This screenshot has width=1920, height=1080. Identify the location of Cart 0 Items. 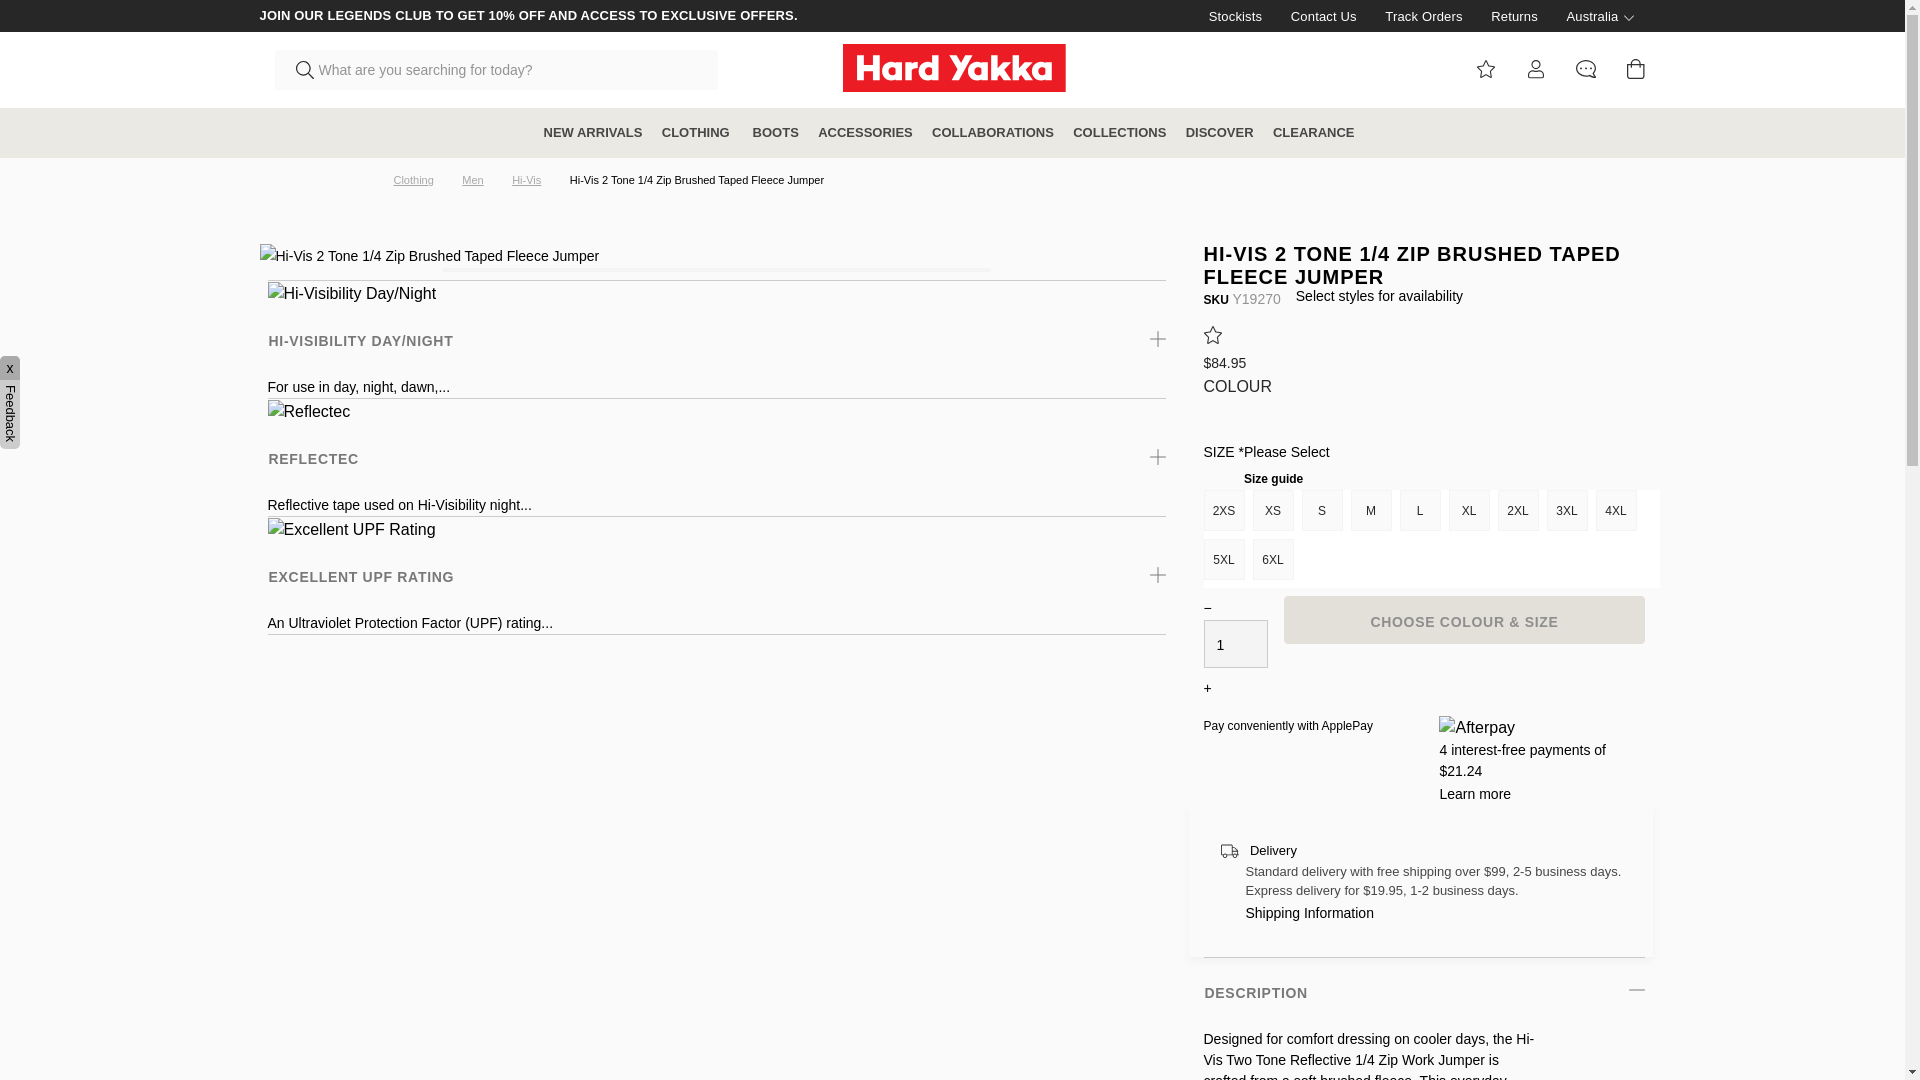
(1636, 68).